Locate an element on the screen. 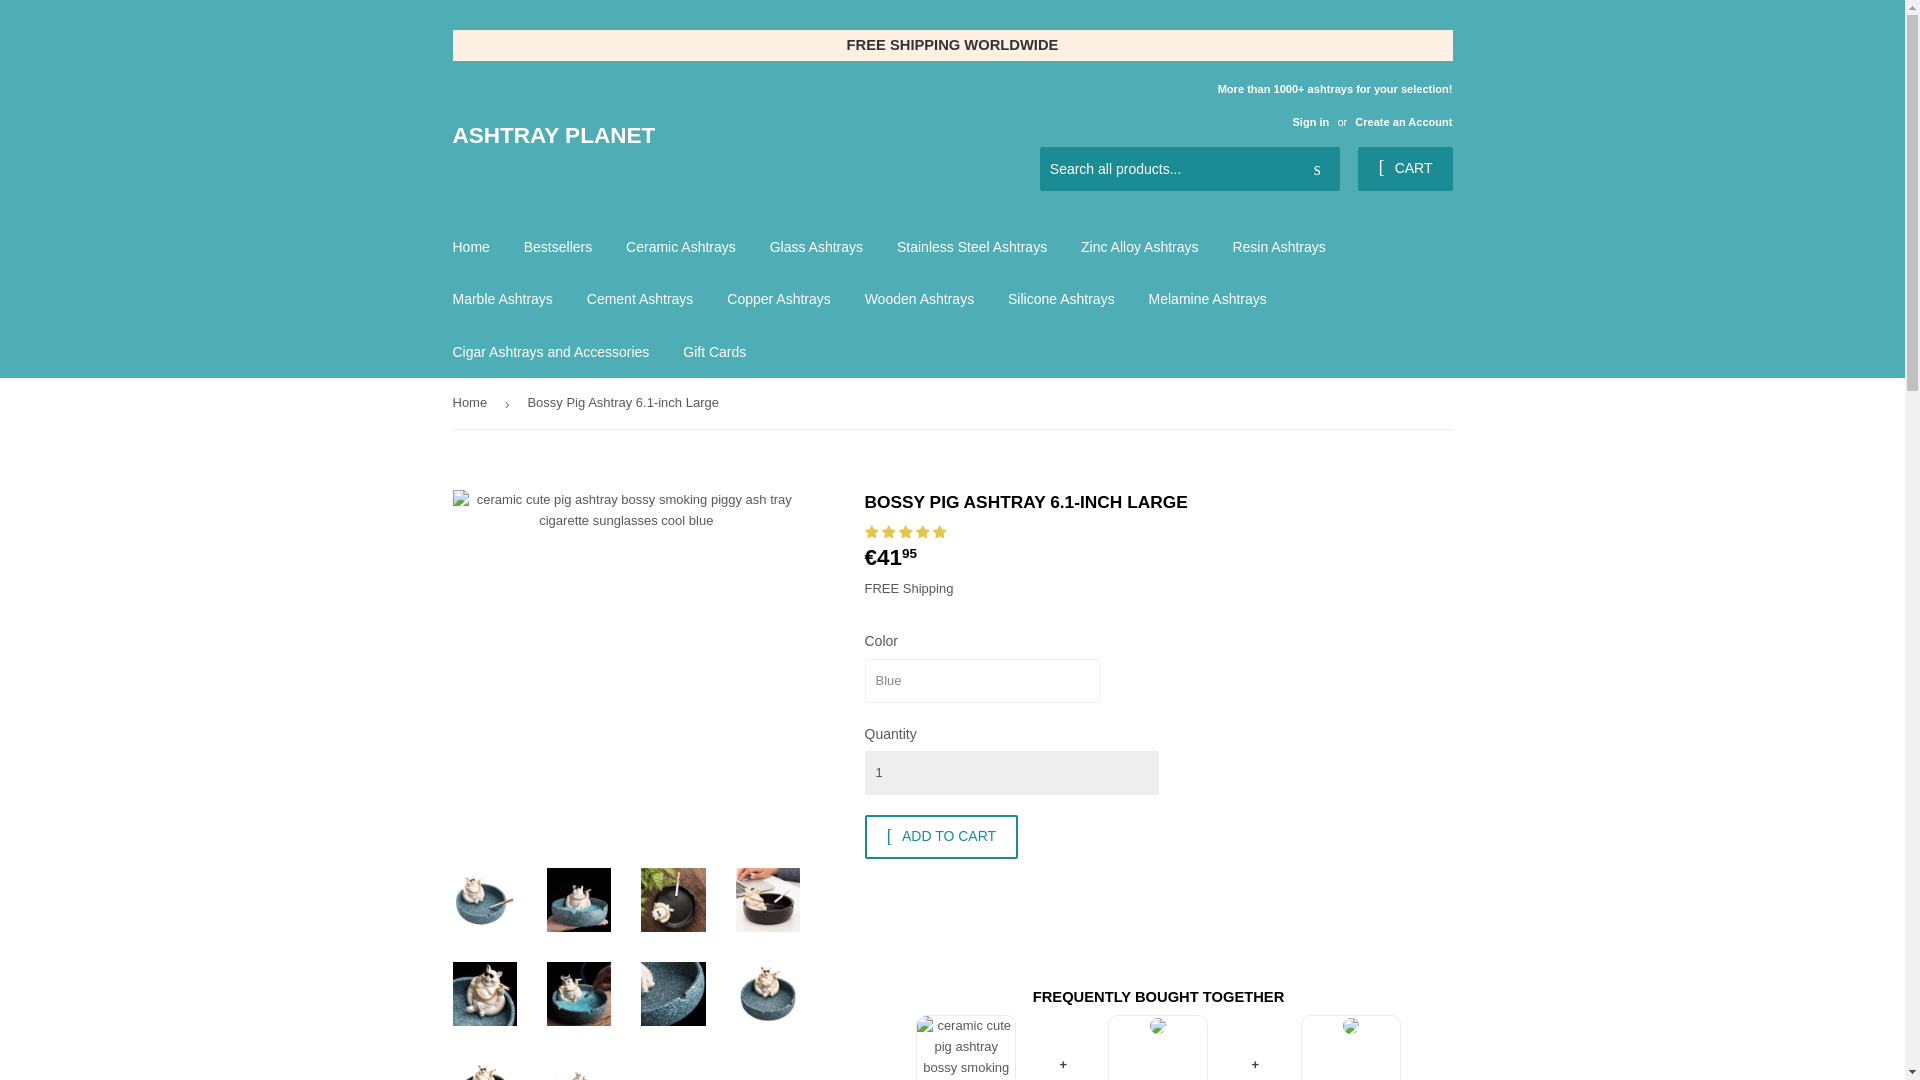  Search is located at coordinates (1317, 170).